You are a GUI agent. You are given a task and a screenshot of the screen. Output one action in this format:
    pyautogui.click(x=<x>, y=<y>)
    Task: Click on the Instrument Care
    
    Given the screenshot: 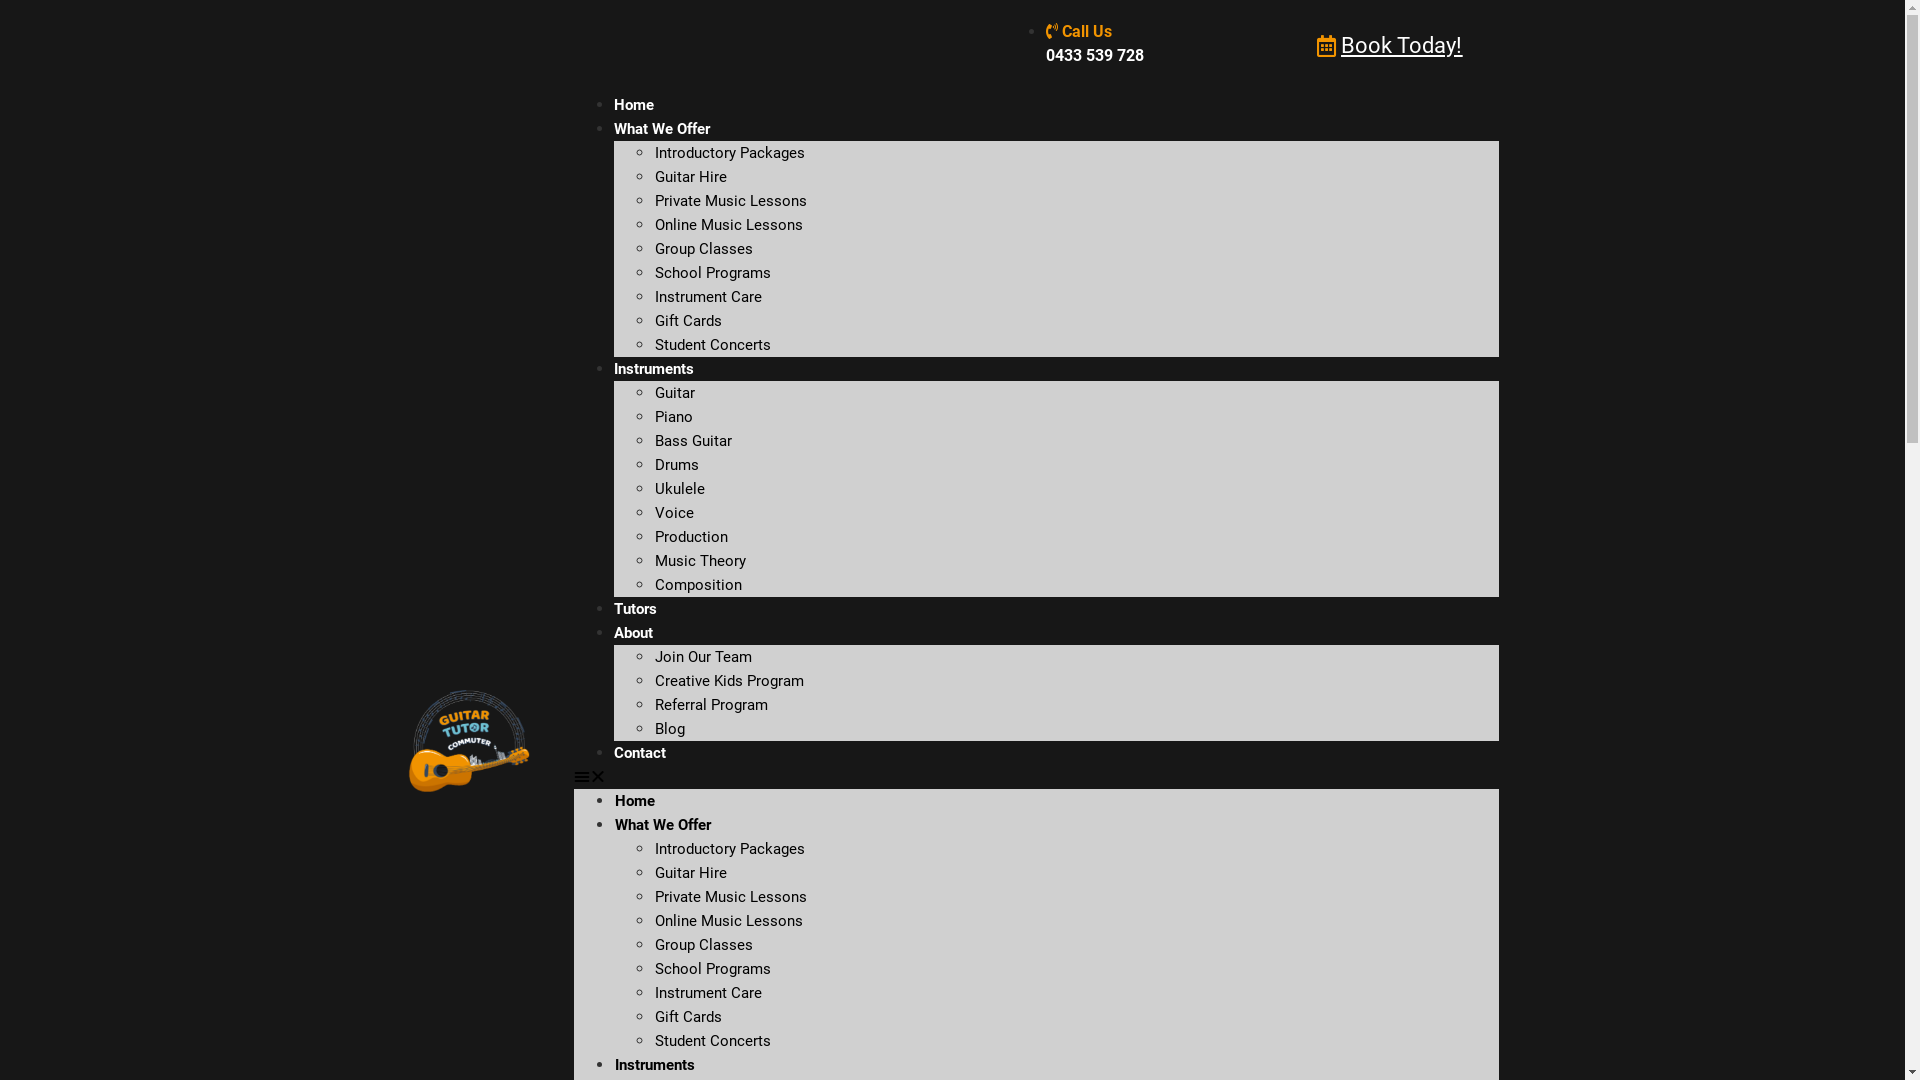 What is the action you would take?
    pyautogui.click(x=708, y=297)
    